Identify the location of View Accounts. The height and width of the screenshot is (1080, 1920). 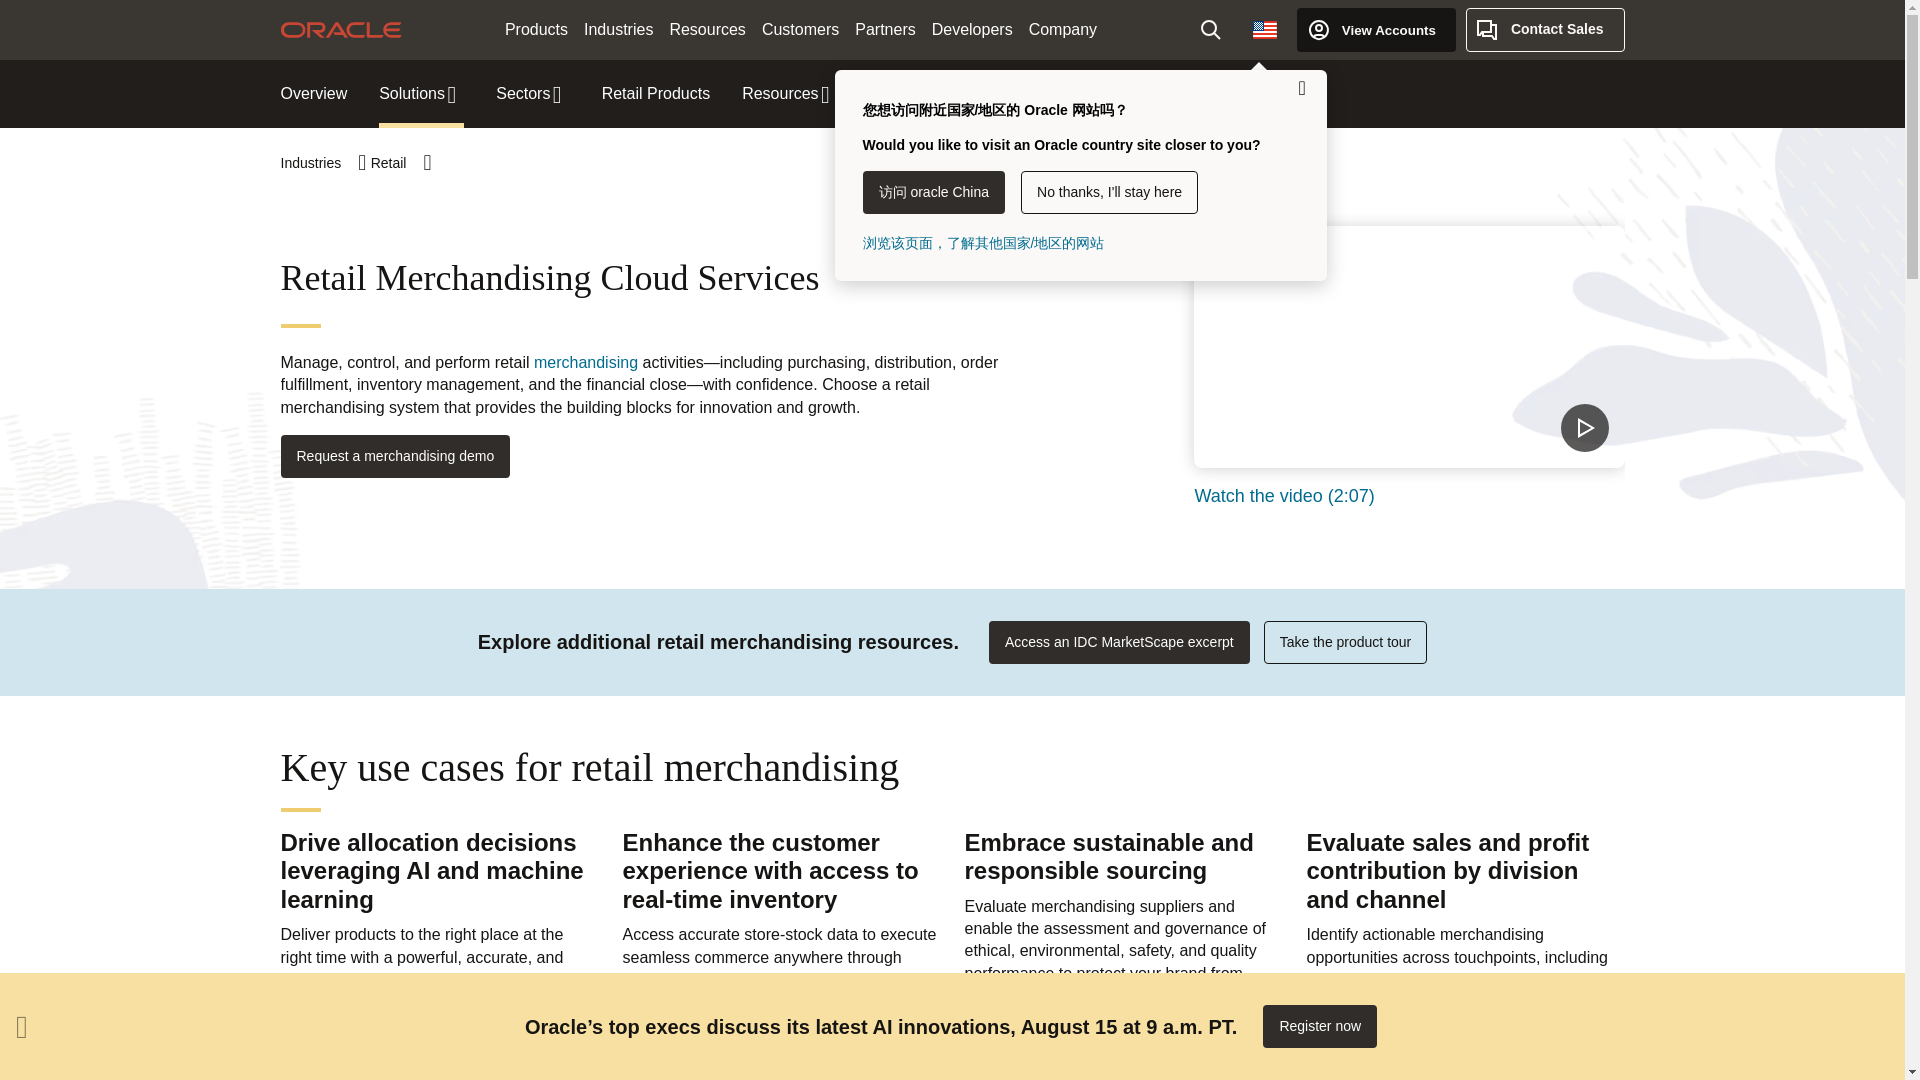
(1376, 29).